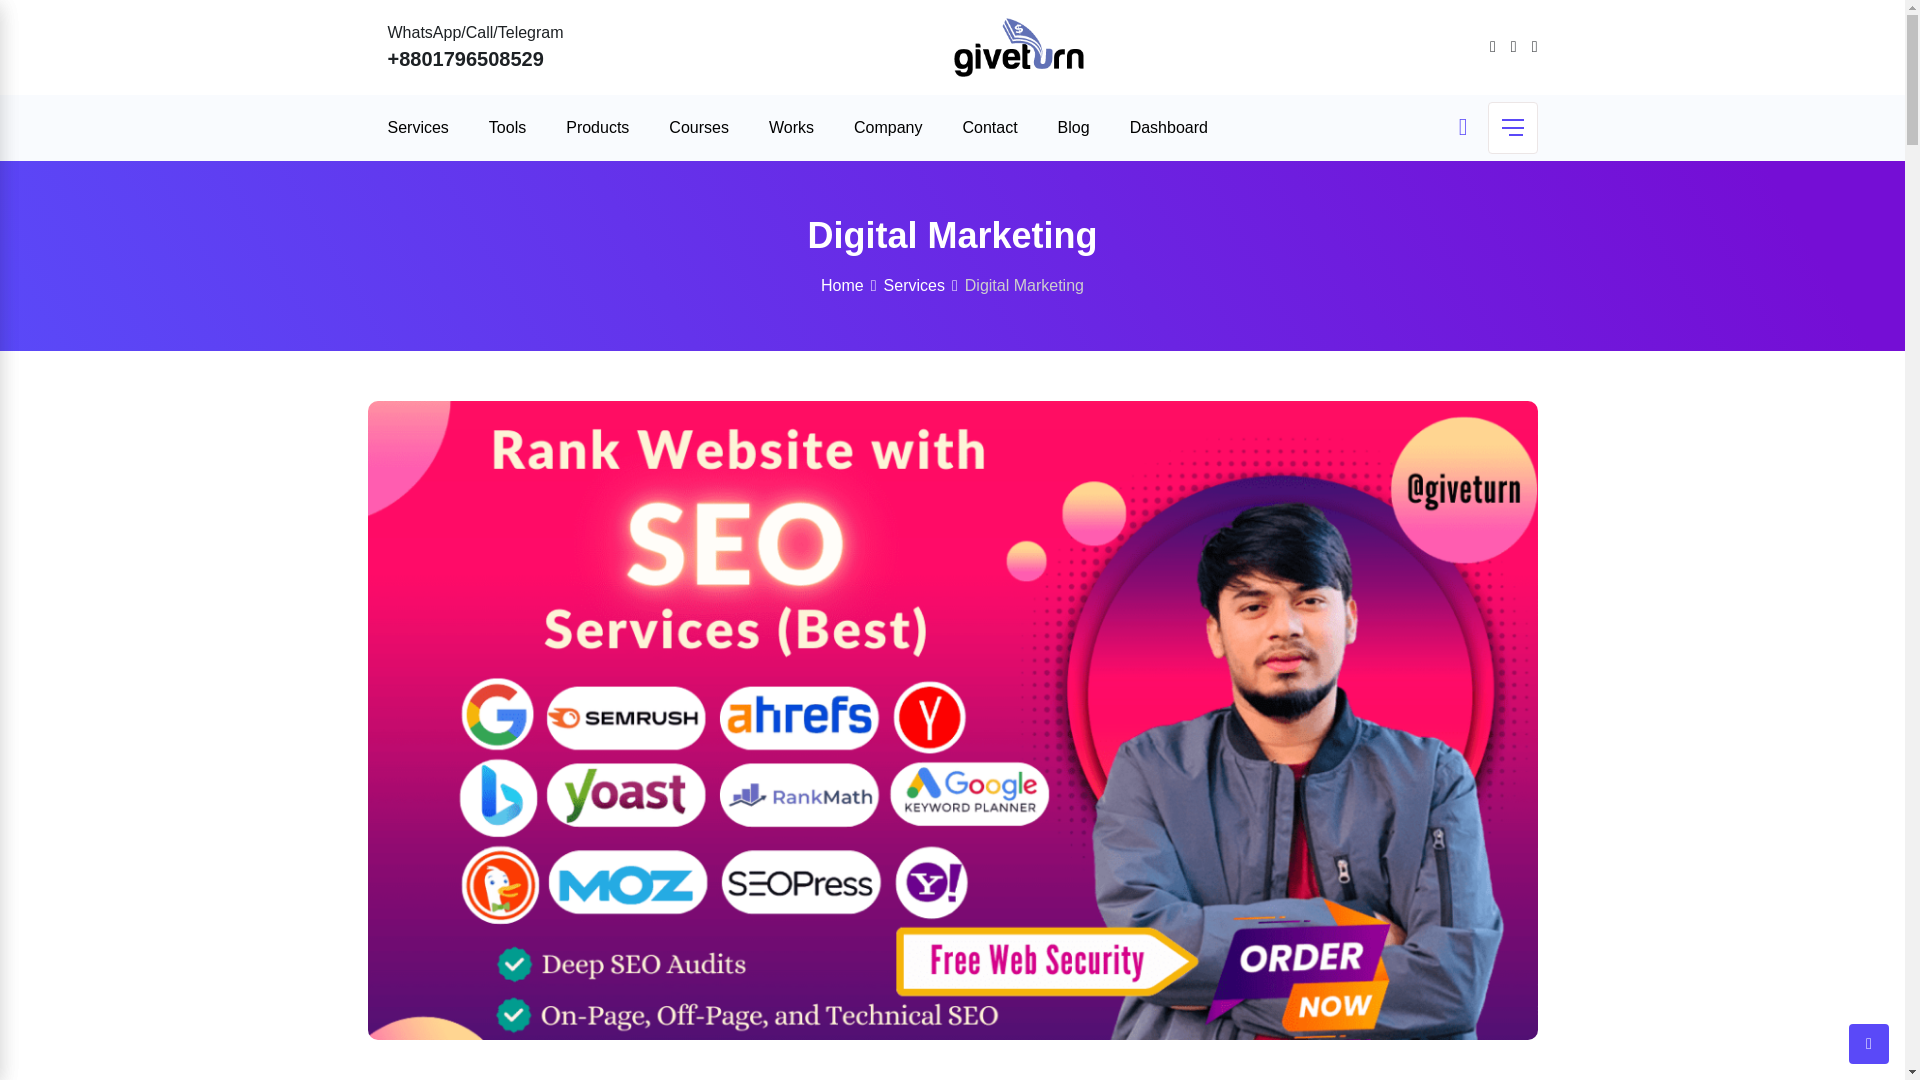 This screenshot has height=1080, width=1920. What do you see at coordinates (425, 128) in the screenshot?
I see `Services` at bounding box center [425, 128].